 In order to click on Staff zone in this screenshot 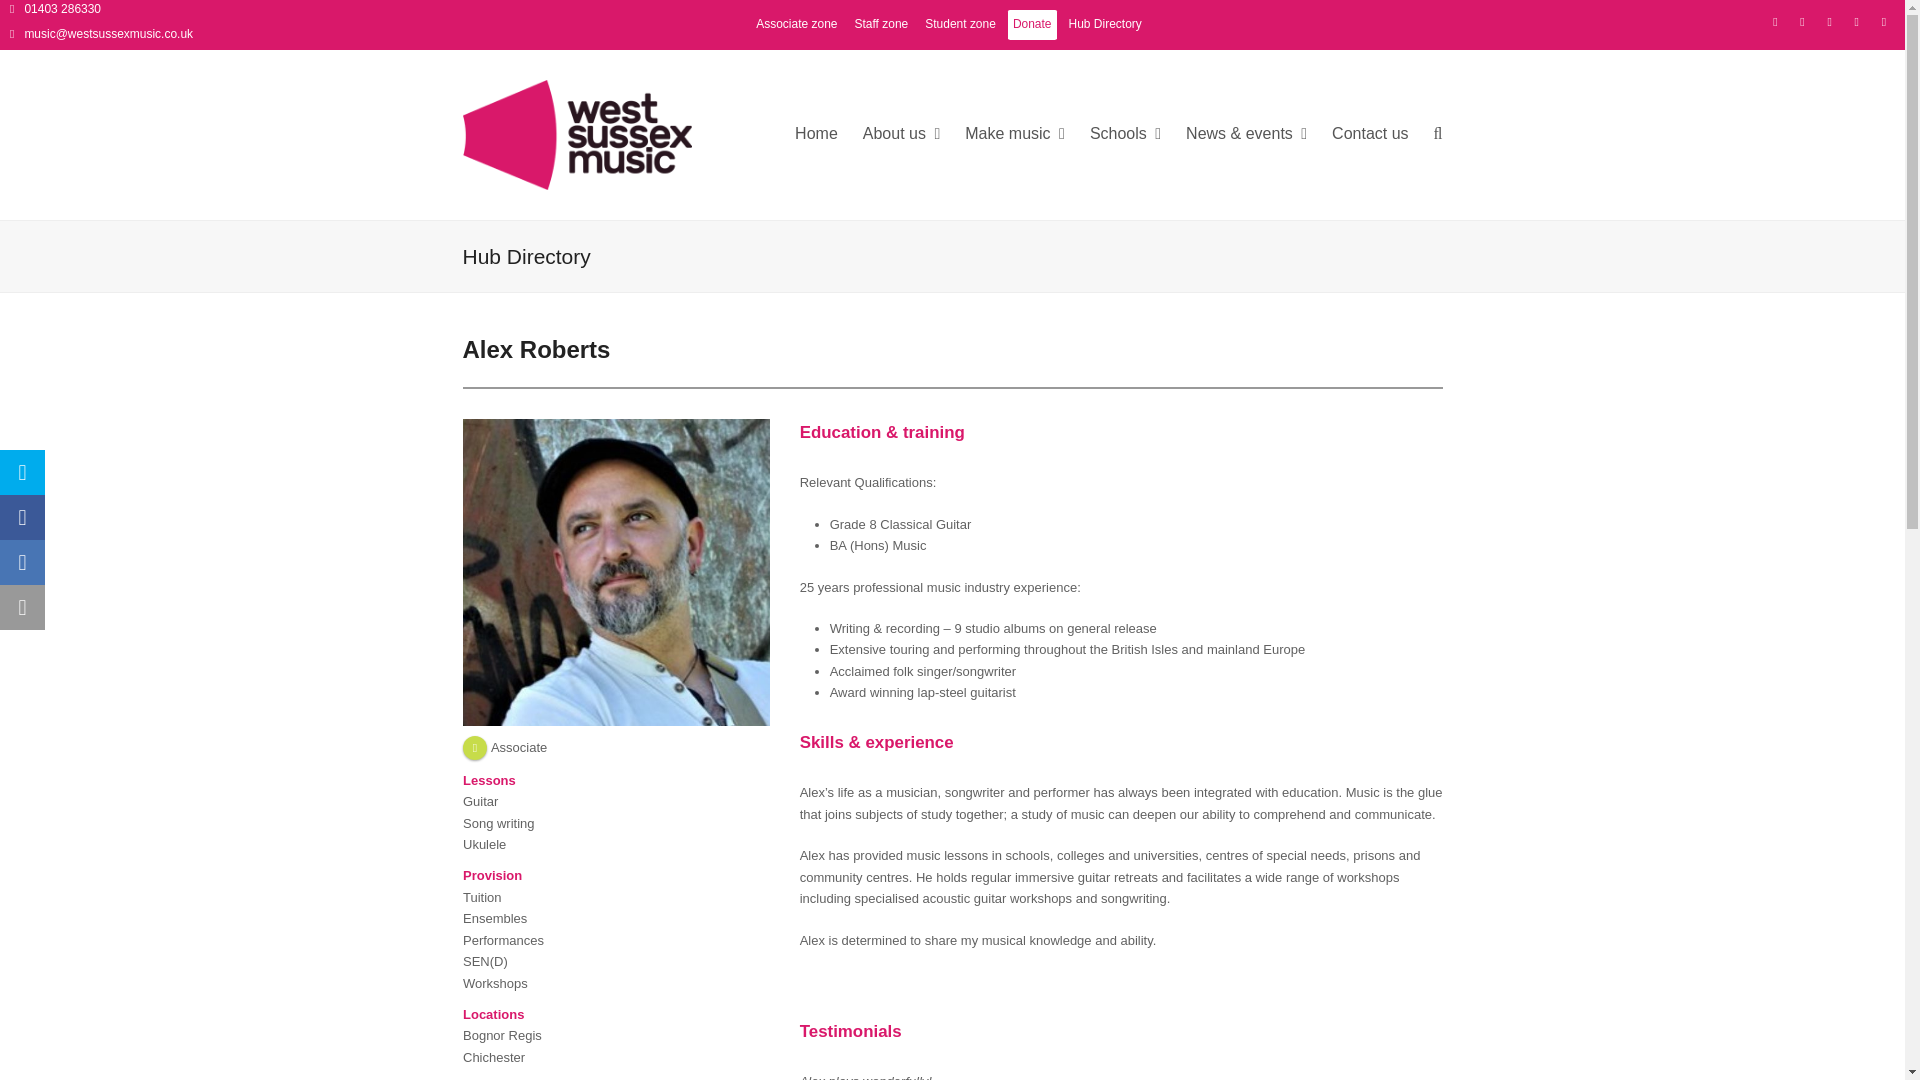, I will do `click(880, 24)`.